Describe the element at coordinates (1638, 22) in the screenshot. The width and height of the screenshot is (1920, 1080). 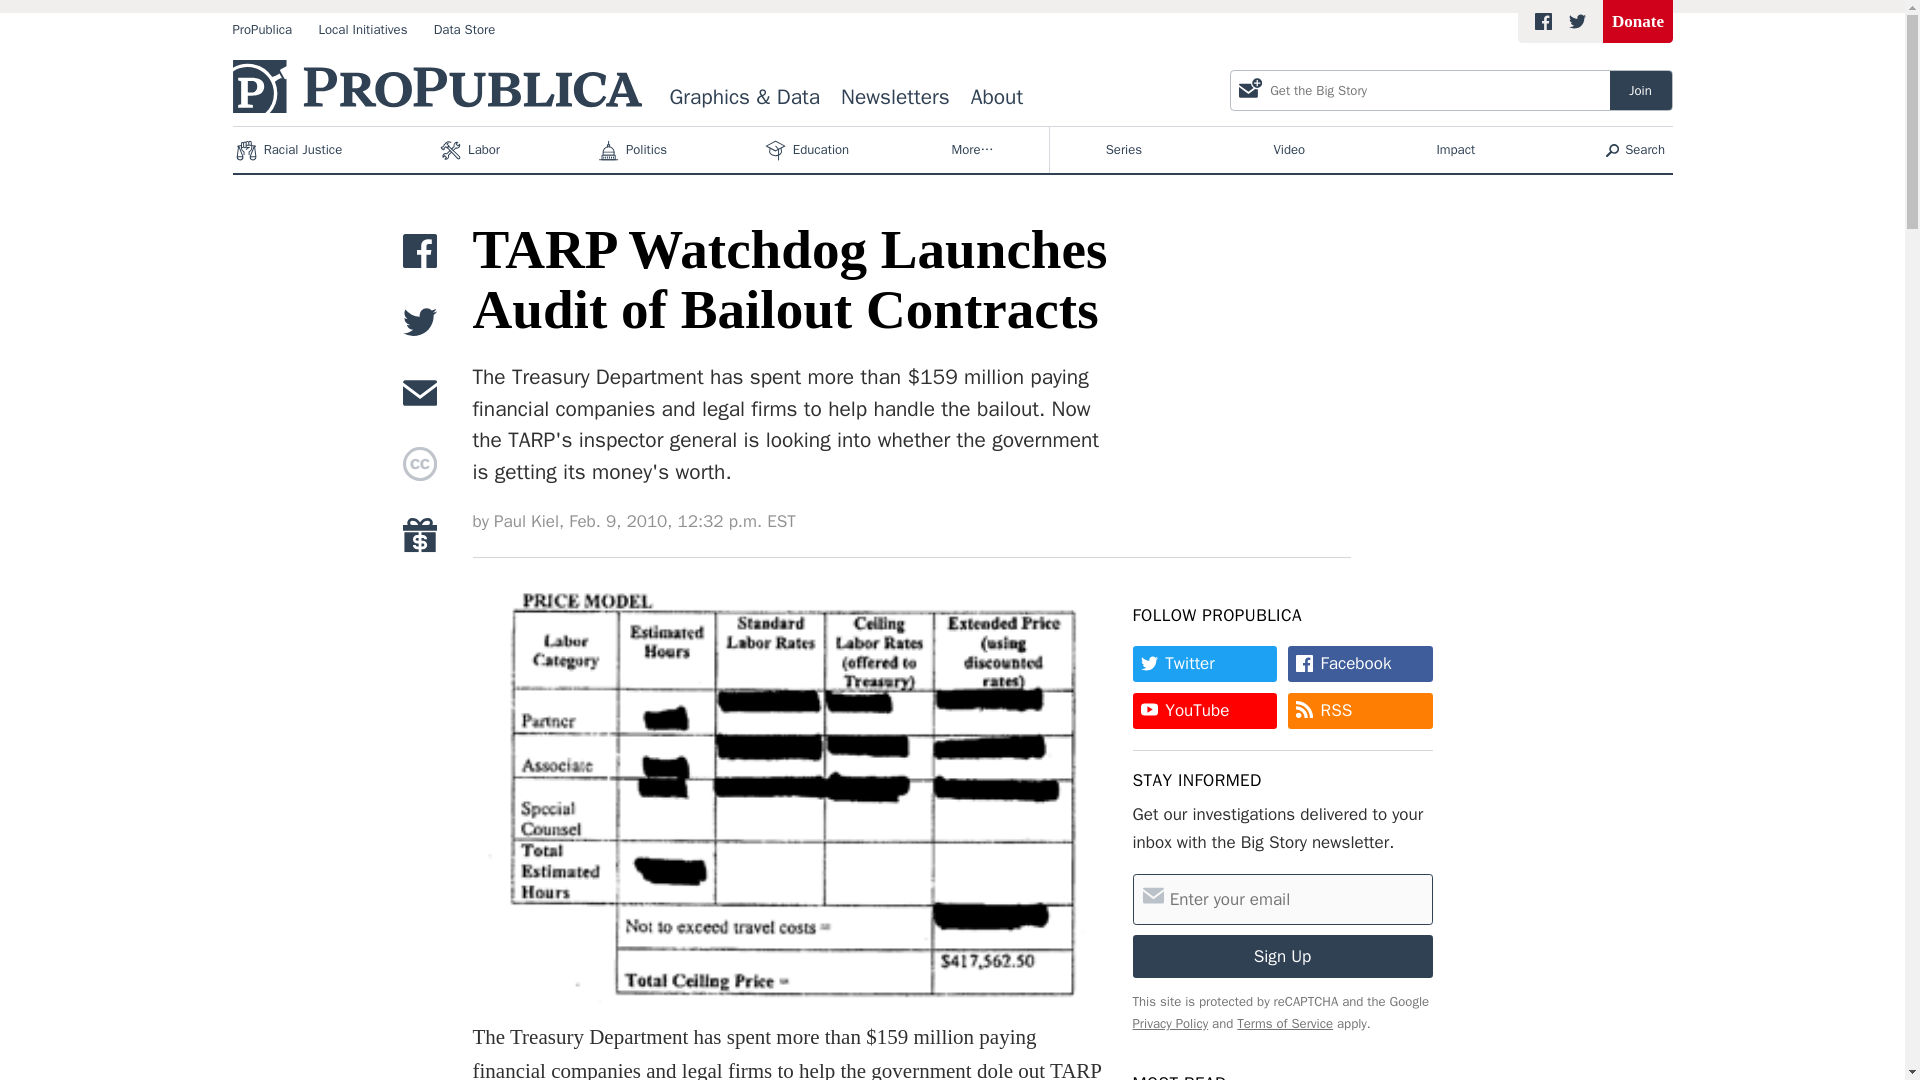
I see `Donate` at that location.